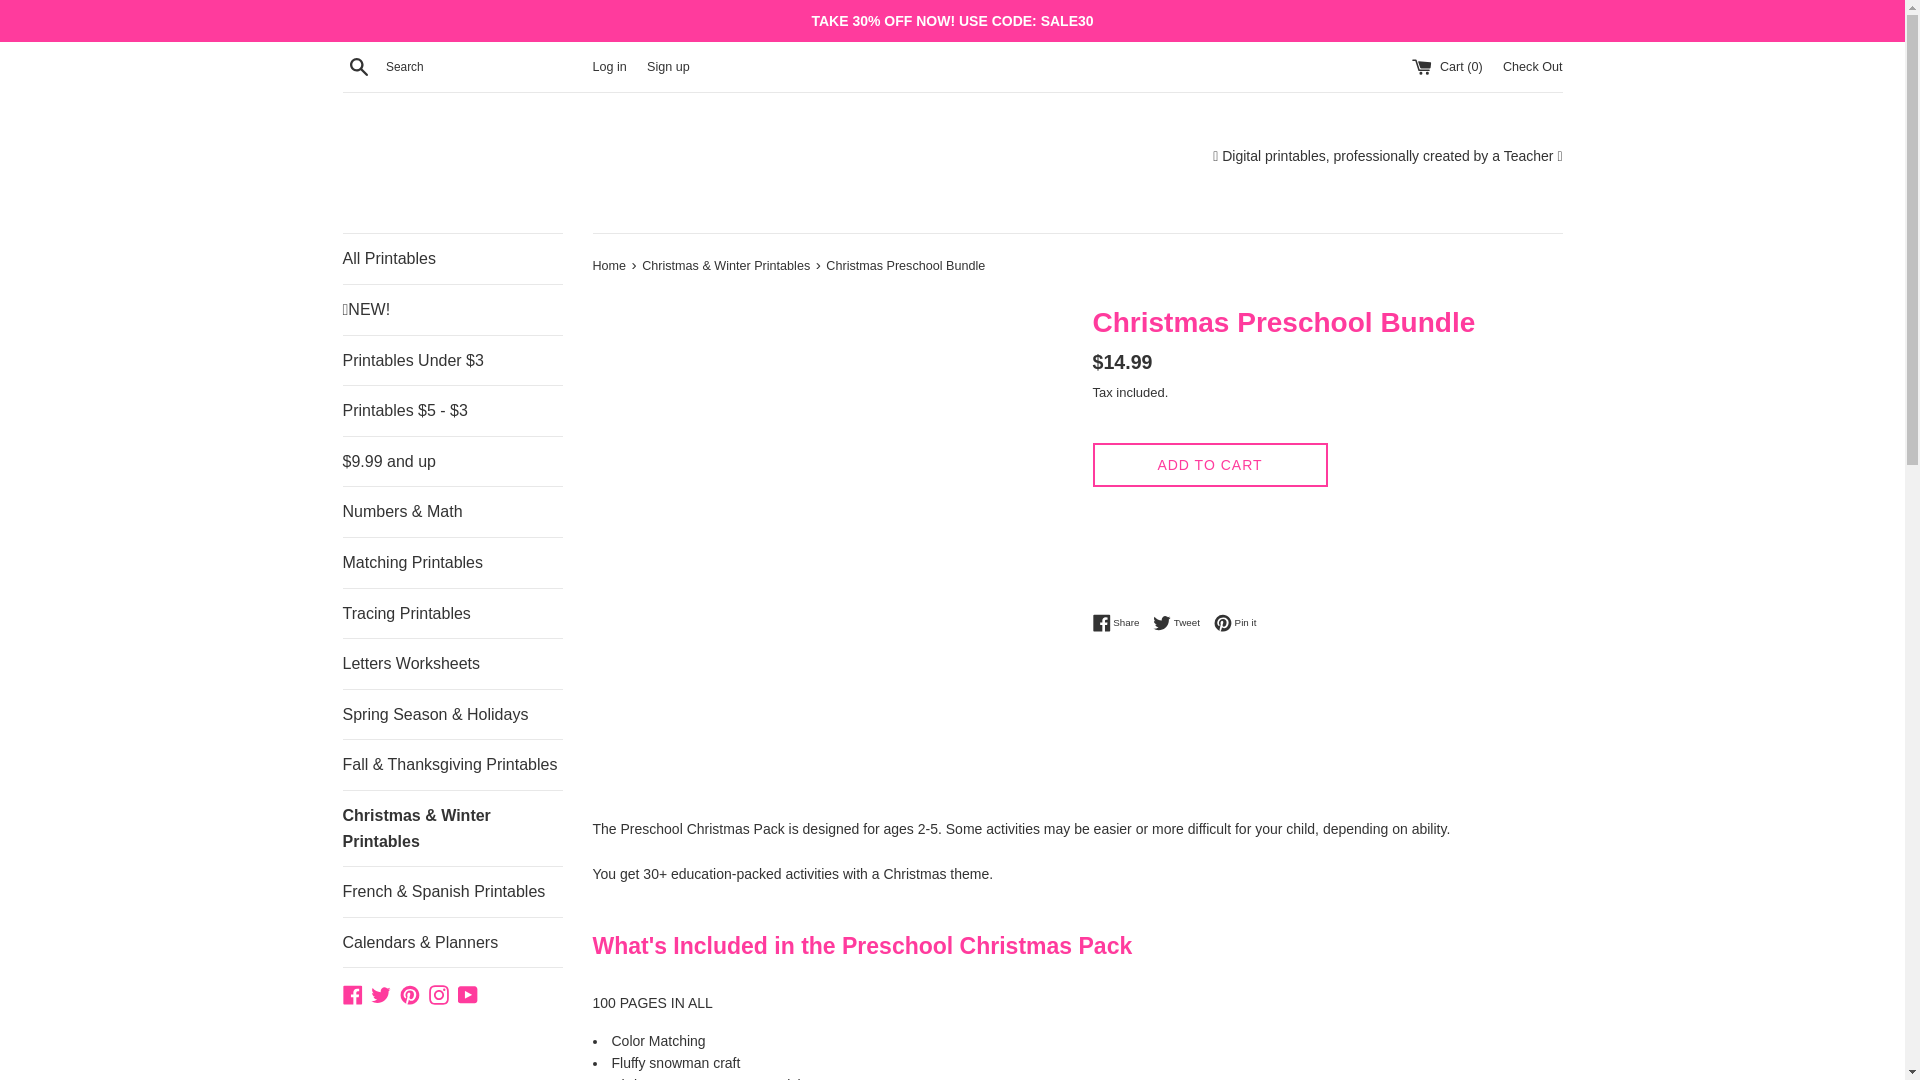 The width and height of the screenshot is (1920, 1080). I want to click on Log in, so click(1120, 622).